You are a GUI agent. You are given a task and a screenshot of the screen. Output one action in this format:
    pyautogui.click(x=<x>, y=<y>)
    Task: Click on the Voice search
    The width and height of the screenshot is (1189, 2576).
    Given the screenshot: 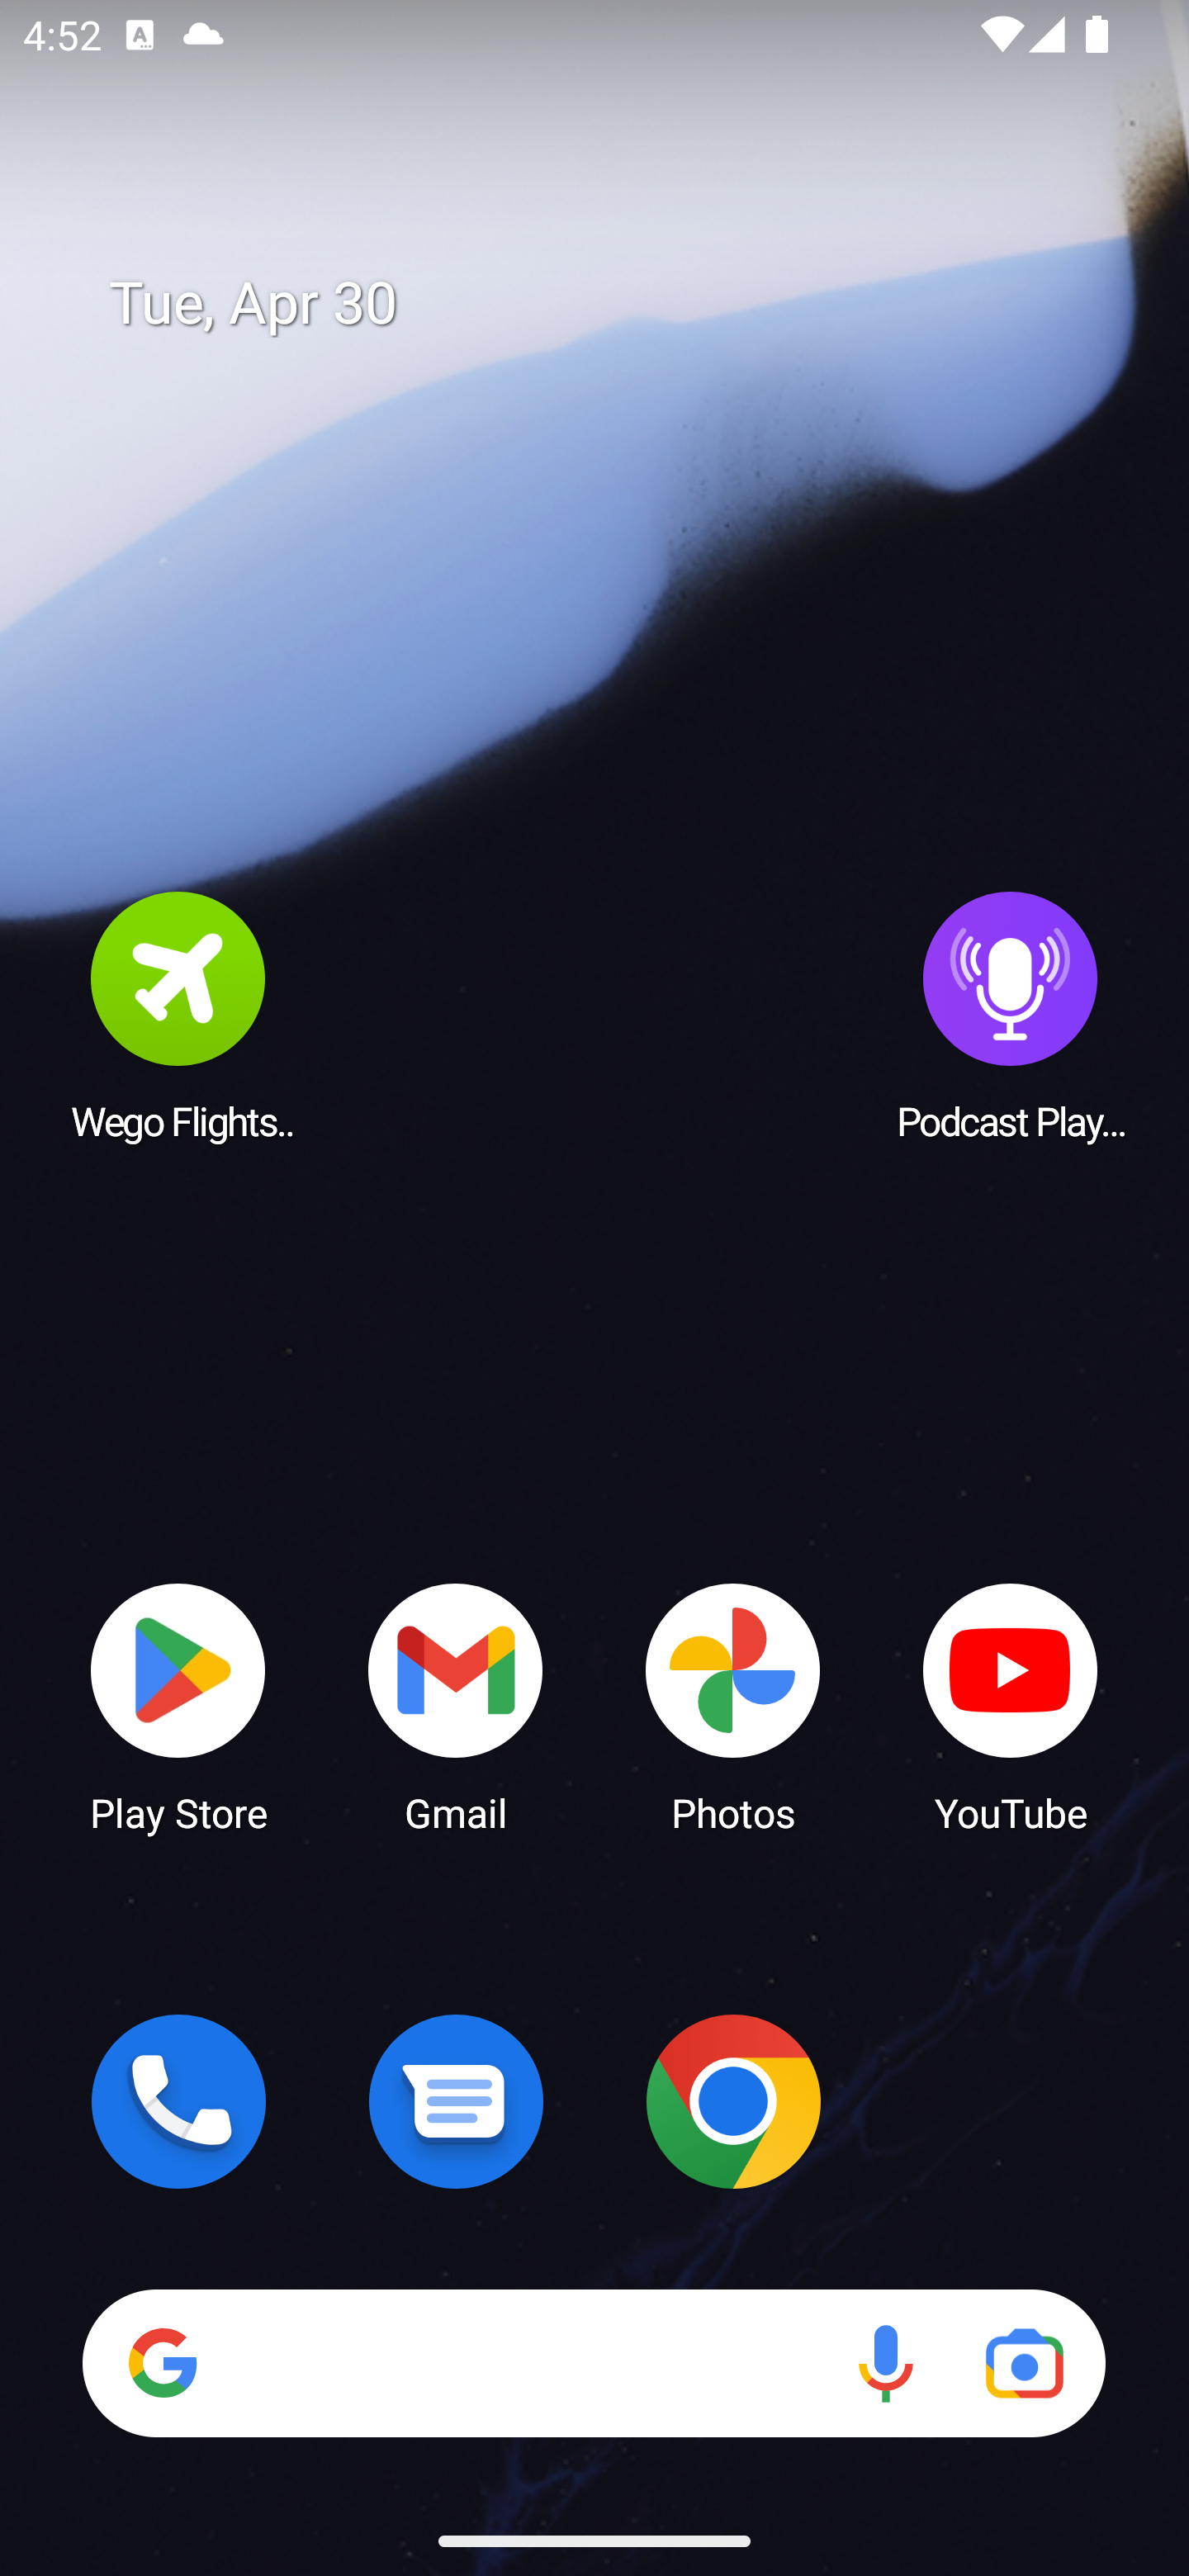 What is the action you would take?
    pyautogui.click(x=885, y=2363)
    